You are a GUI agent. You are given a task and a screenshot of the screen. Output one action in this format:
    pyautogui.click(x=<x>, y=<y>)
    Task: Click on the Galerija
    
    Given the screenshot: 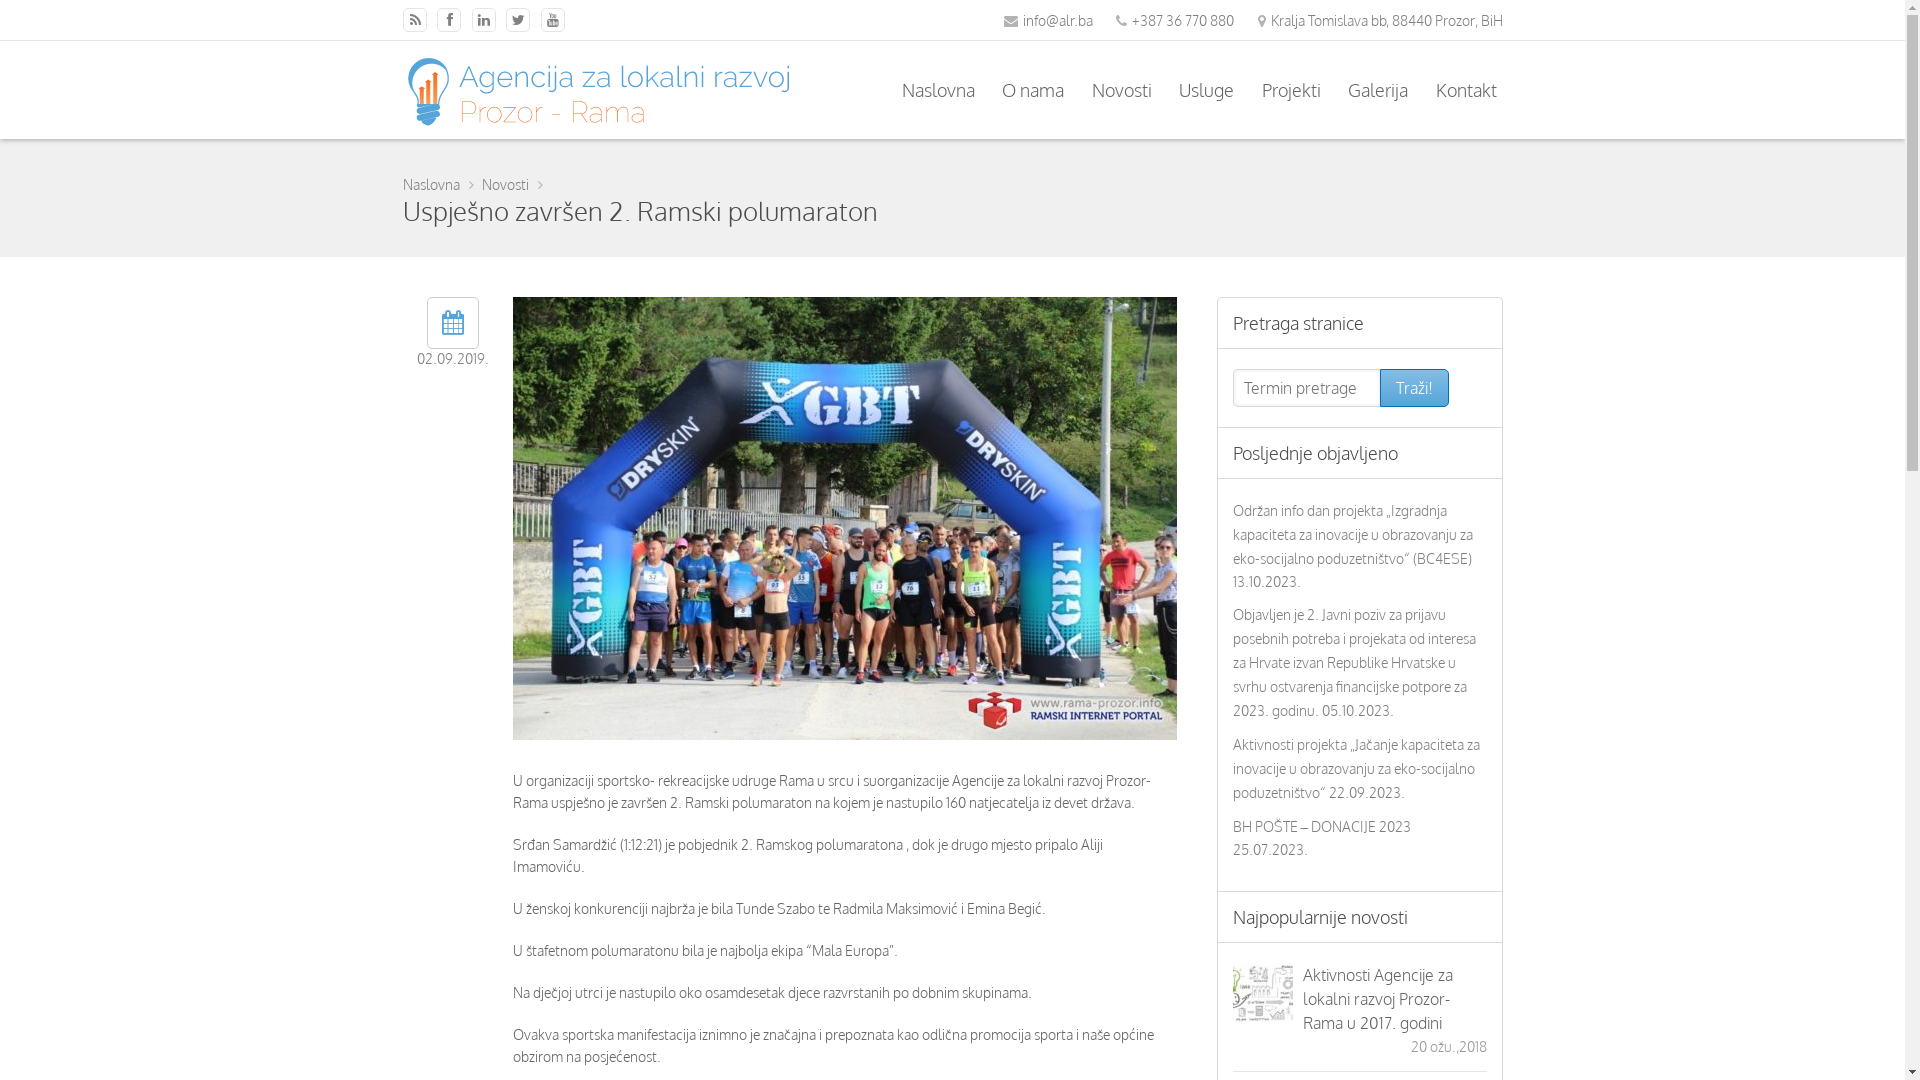 What is the action you would take?
    pyautogui.click(x=1378, y=90)
    